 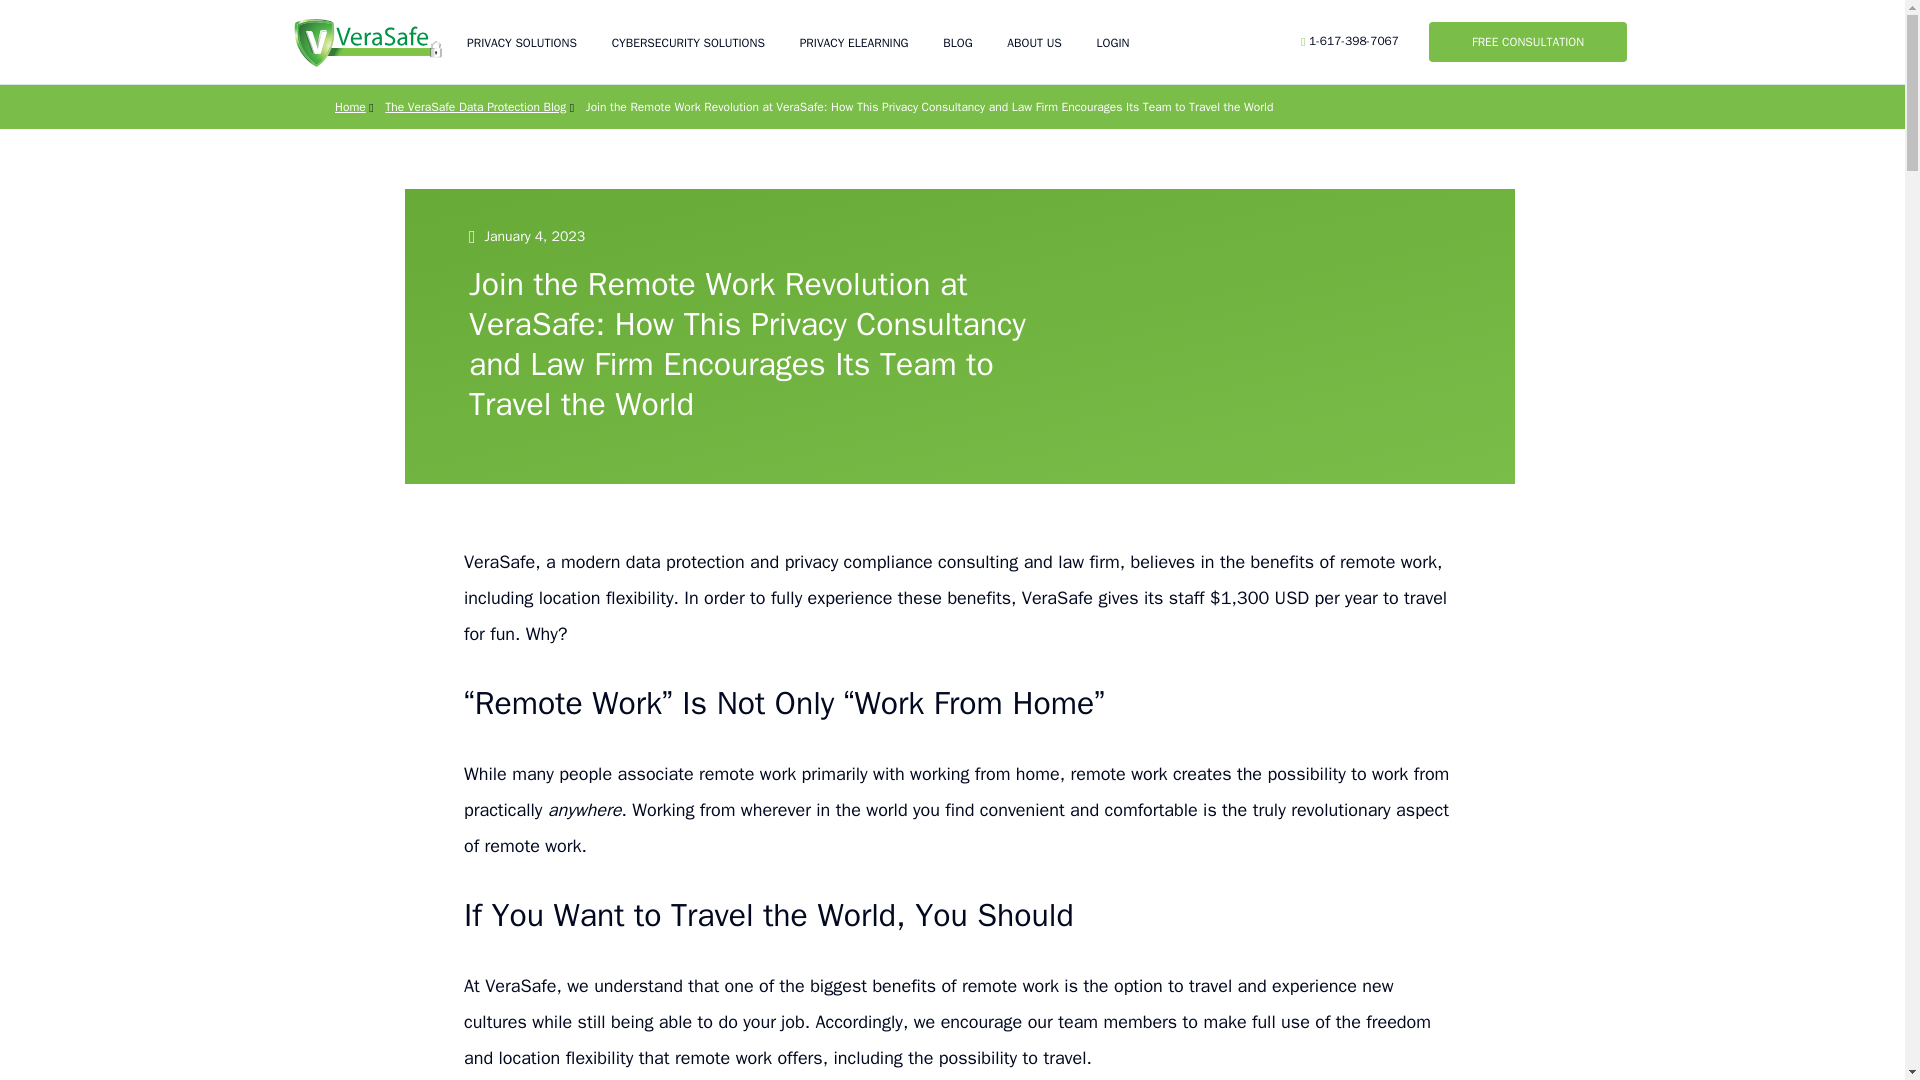 What do you see at coordinates (522, 42) in the screenshot?
I see `PRIVACY SOLUTIONS` at bounding box center [522, 42].